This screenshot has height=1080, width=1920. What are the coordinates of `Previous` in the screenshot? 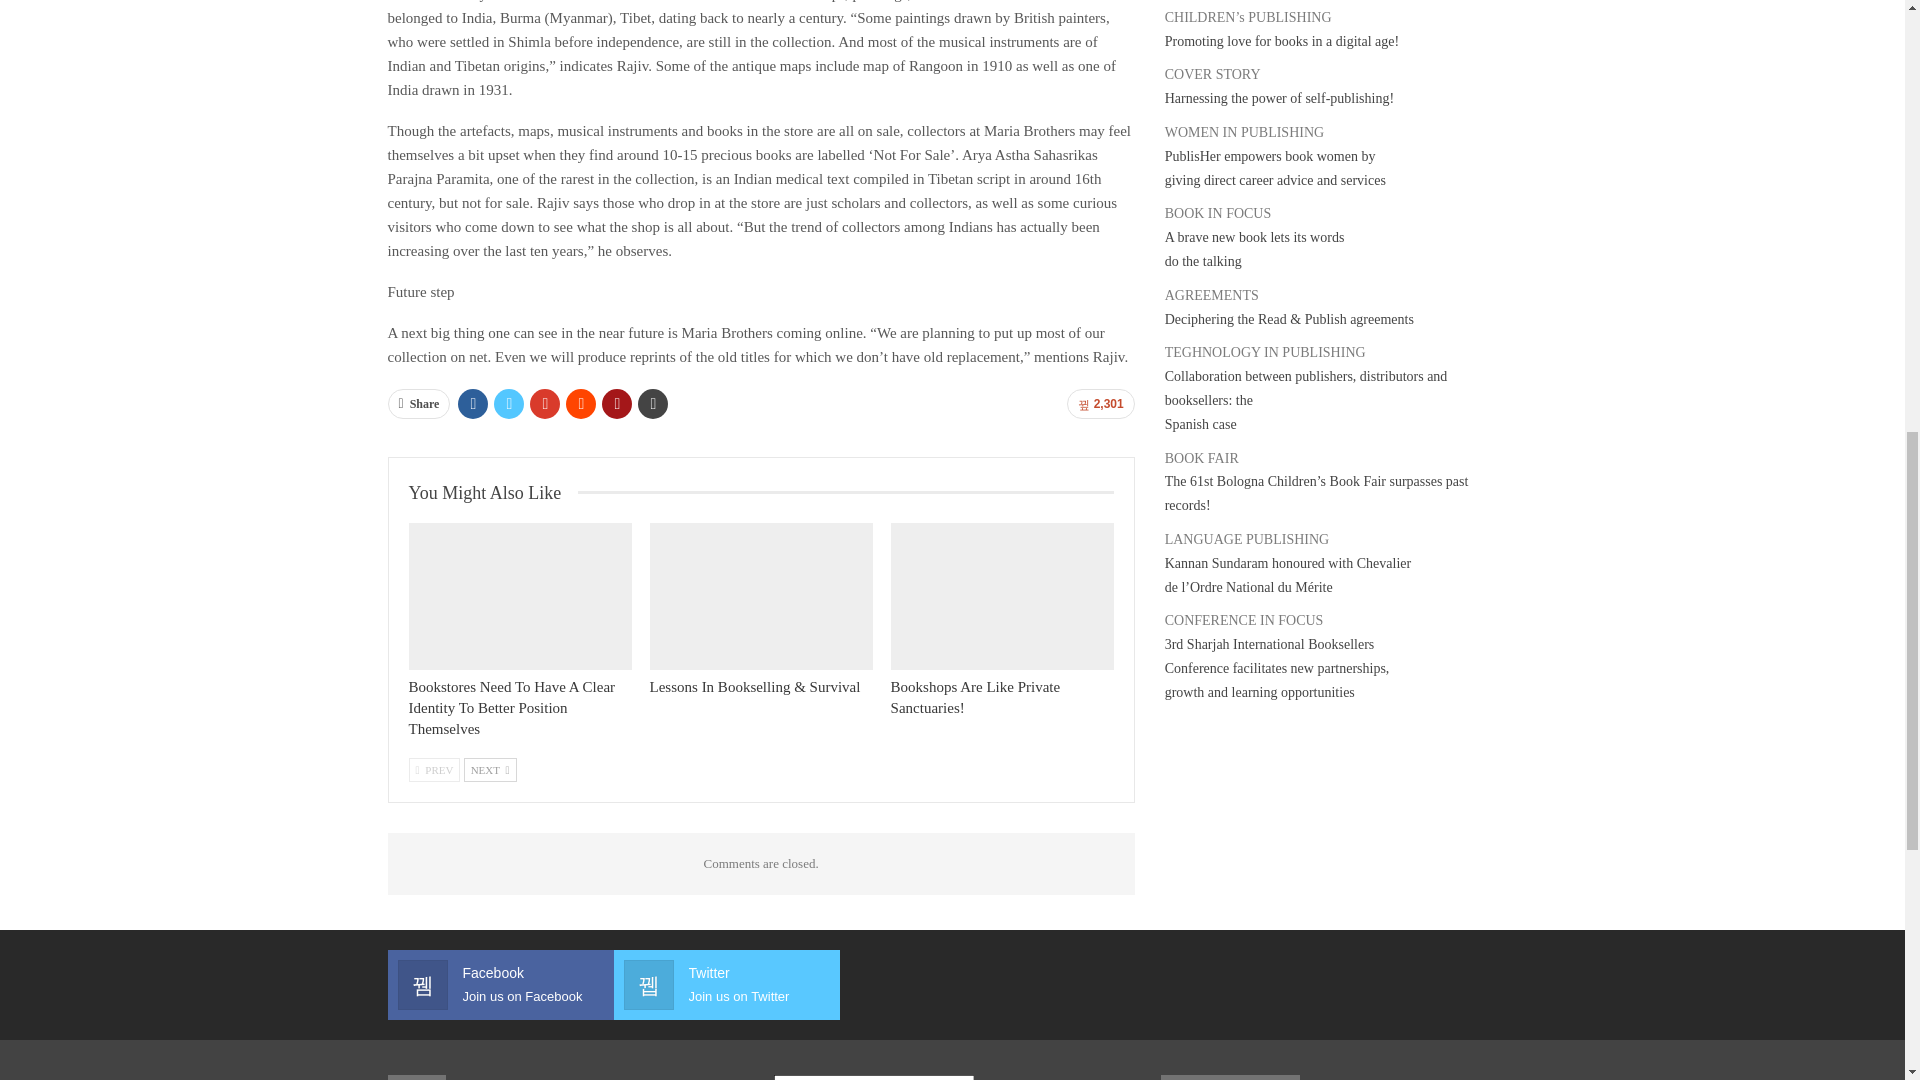 It's located at (434, 770).